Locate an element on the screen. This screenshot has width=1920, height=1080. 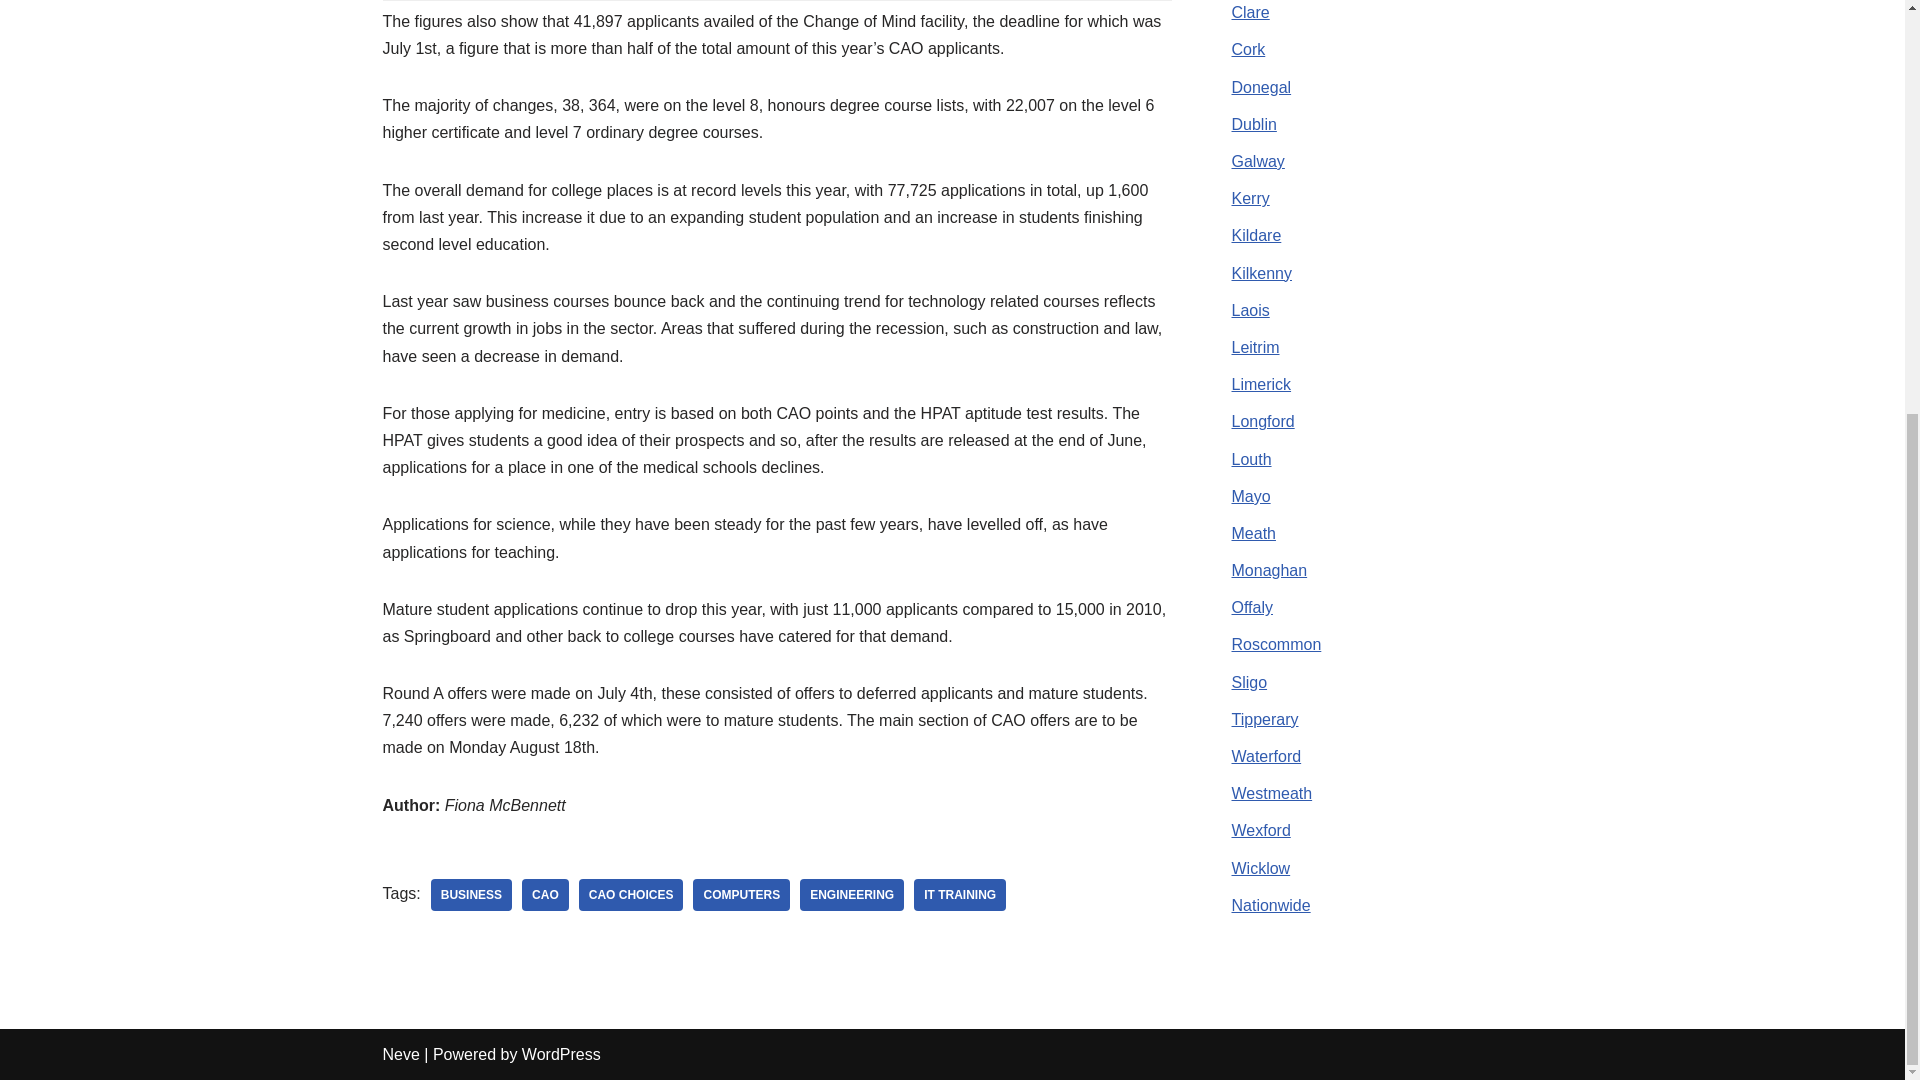
cao choices is located at coordinates (631, 895).